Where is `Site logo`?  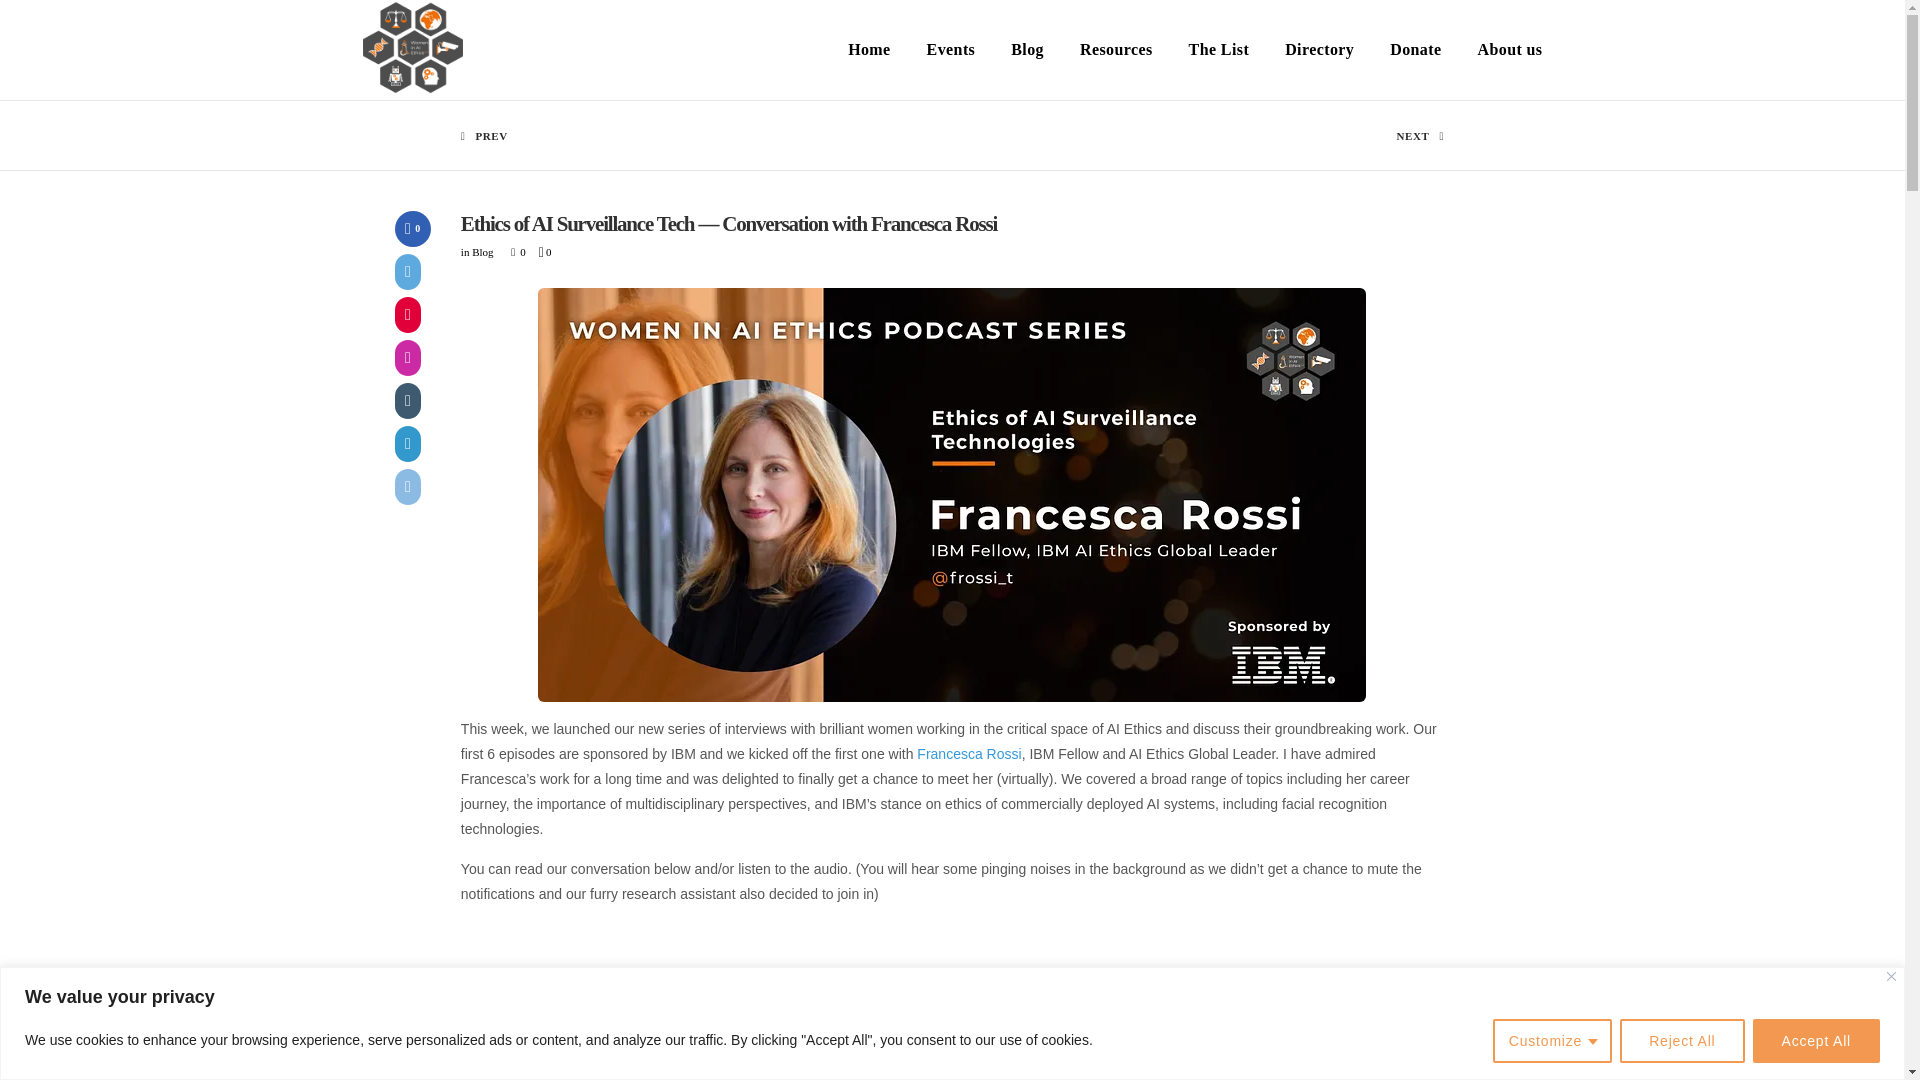
Site logo is located at coordinates (412, 50).